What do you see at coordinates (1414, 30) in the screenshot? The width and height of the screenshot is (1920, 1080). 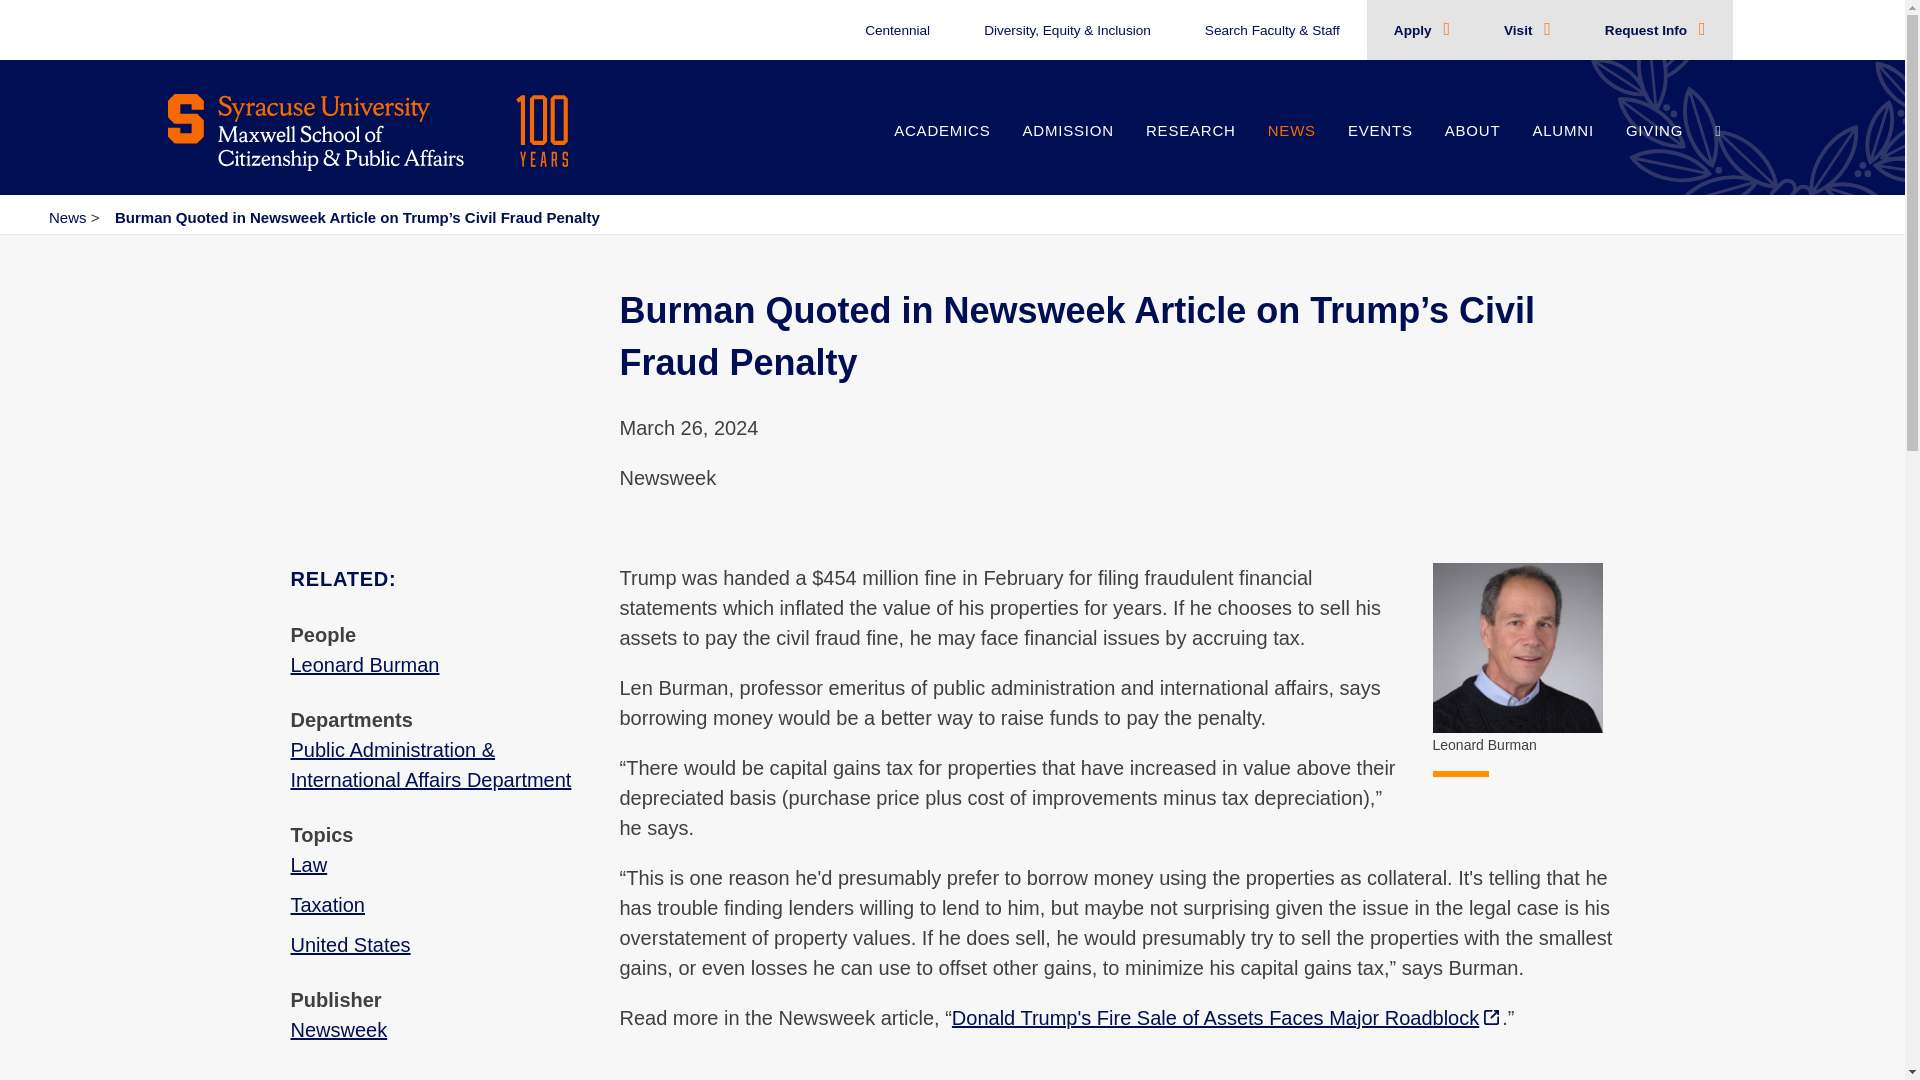 I see `Apply` at bounding box center [1414, 30].